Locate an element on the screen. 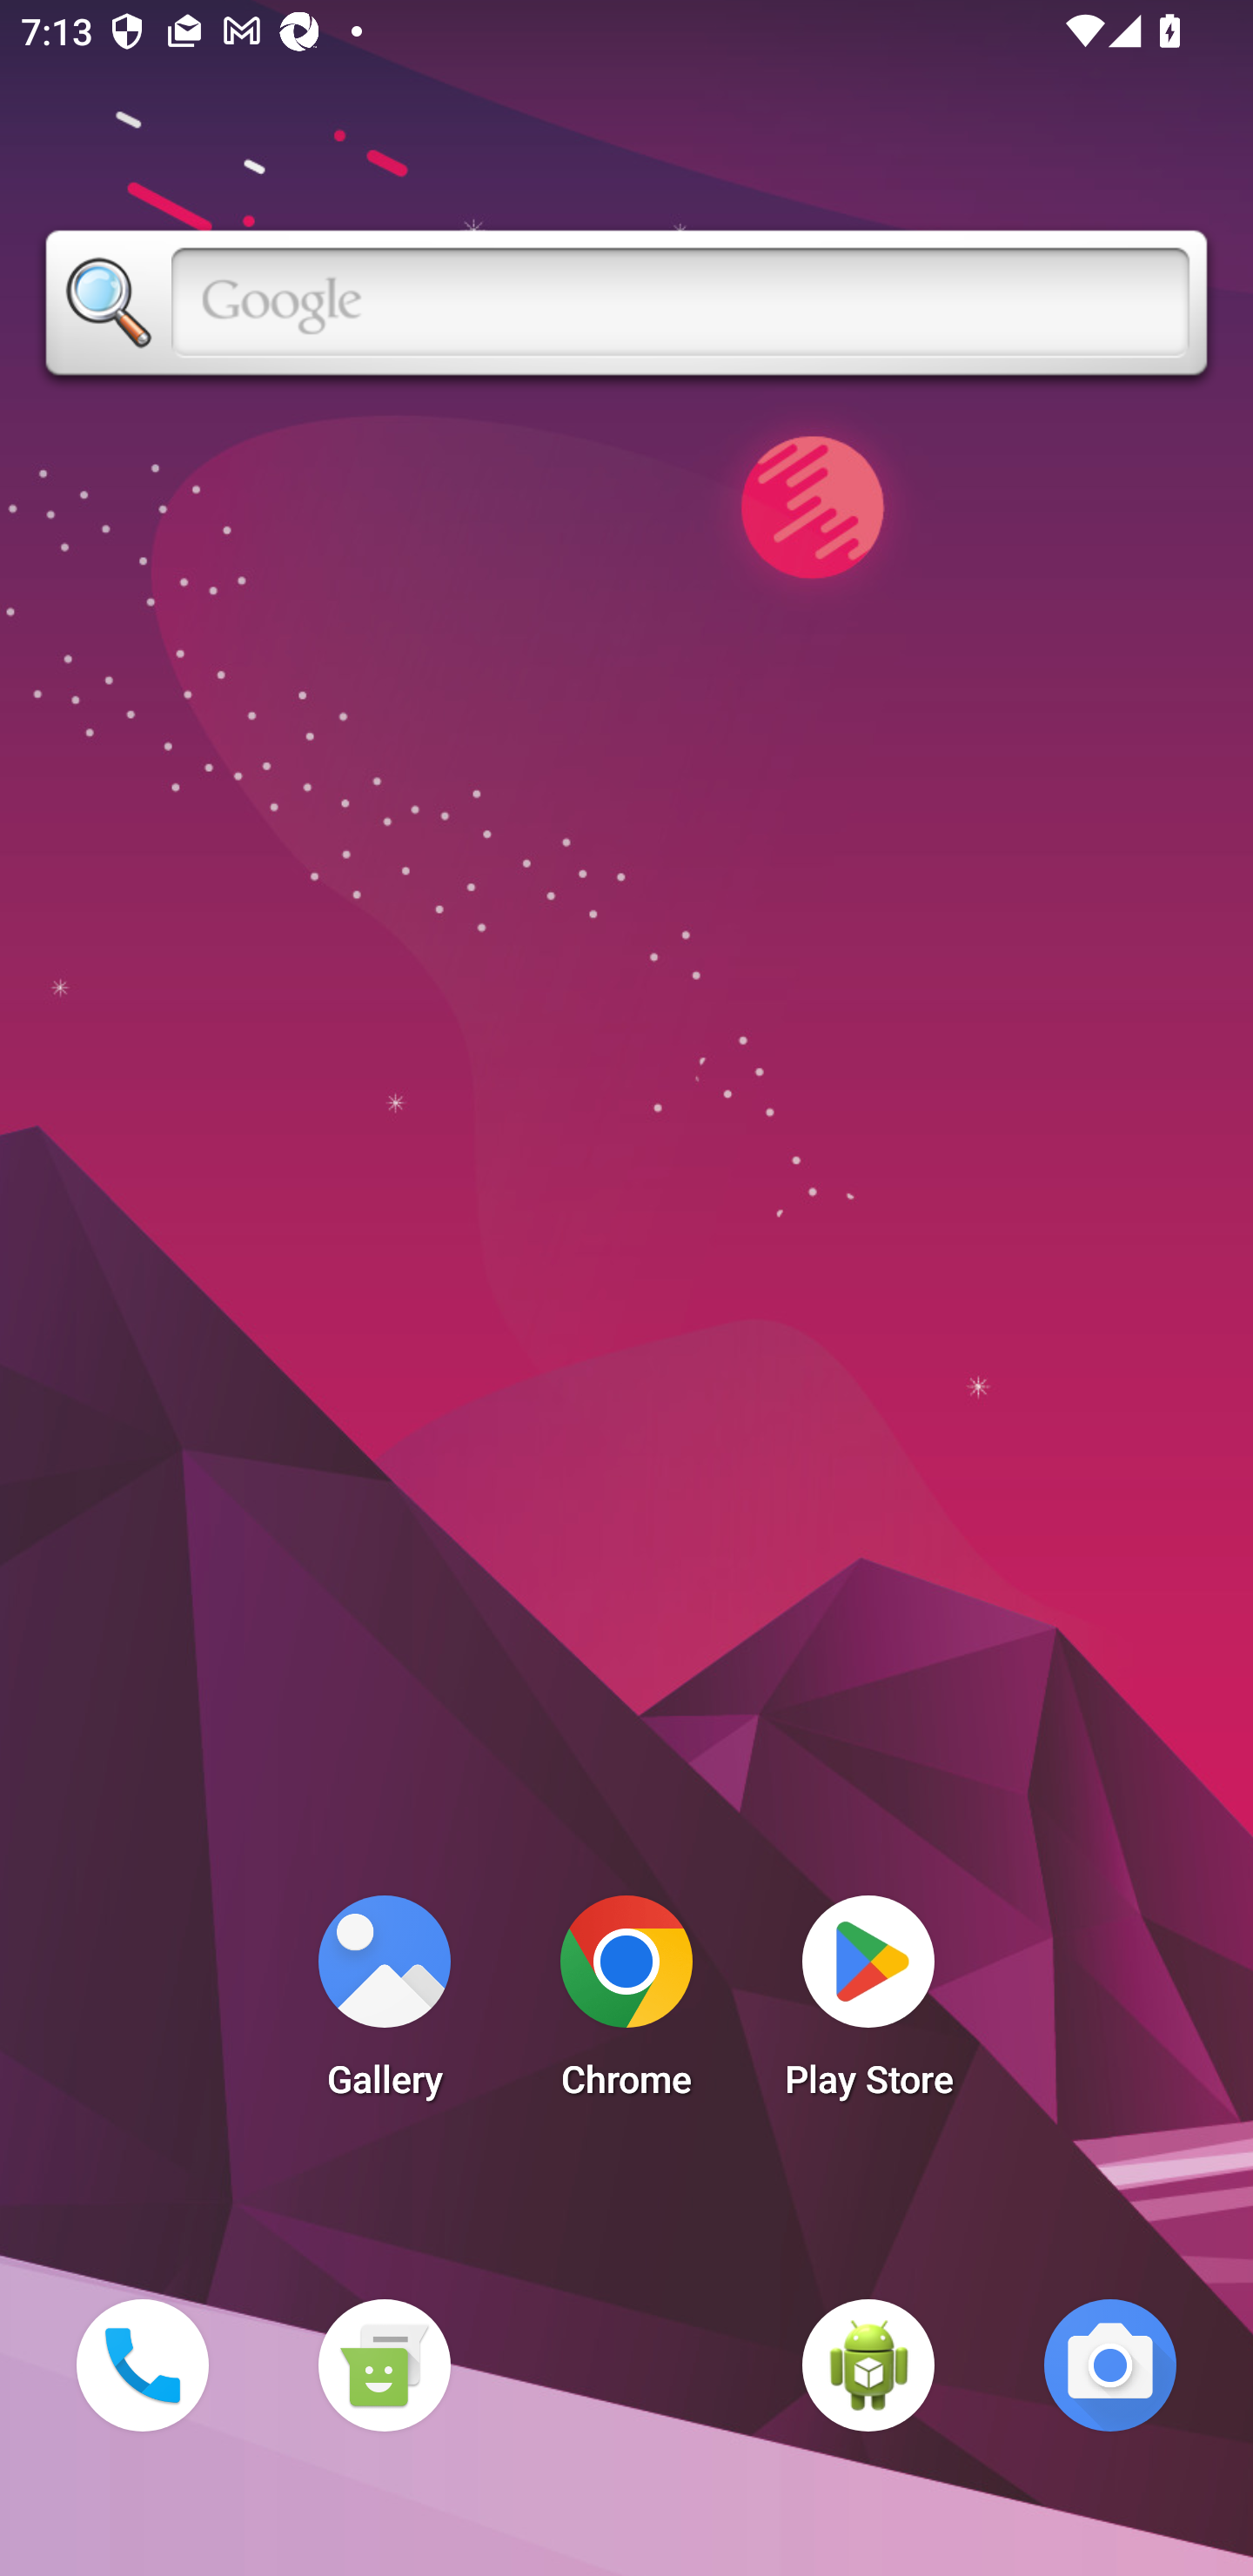 The width and height of the screenshot is (1253, 2576). WebView Browser Tester is located at coordinates (868, 2365).